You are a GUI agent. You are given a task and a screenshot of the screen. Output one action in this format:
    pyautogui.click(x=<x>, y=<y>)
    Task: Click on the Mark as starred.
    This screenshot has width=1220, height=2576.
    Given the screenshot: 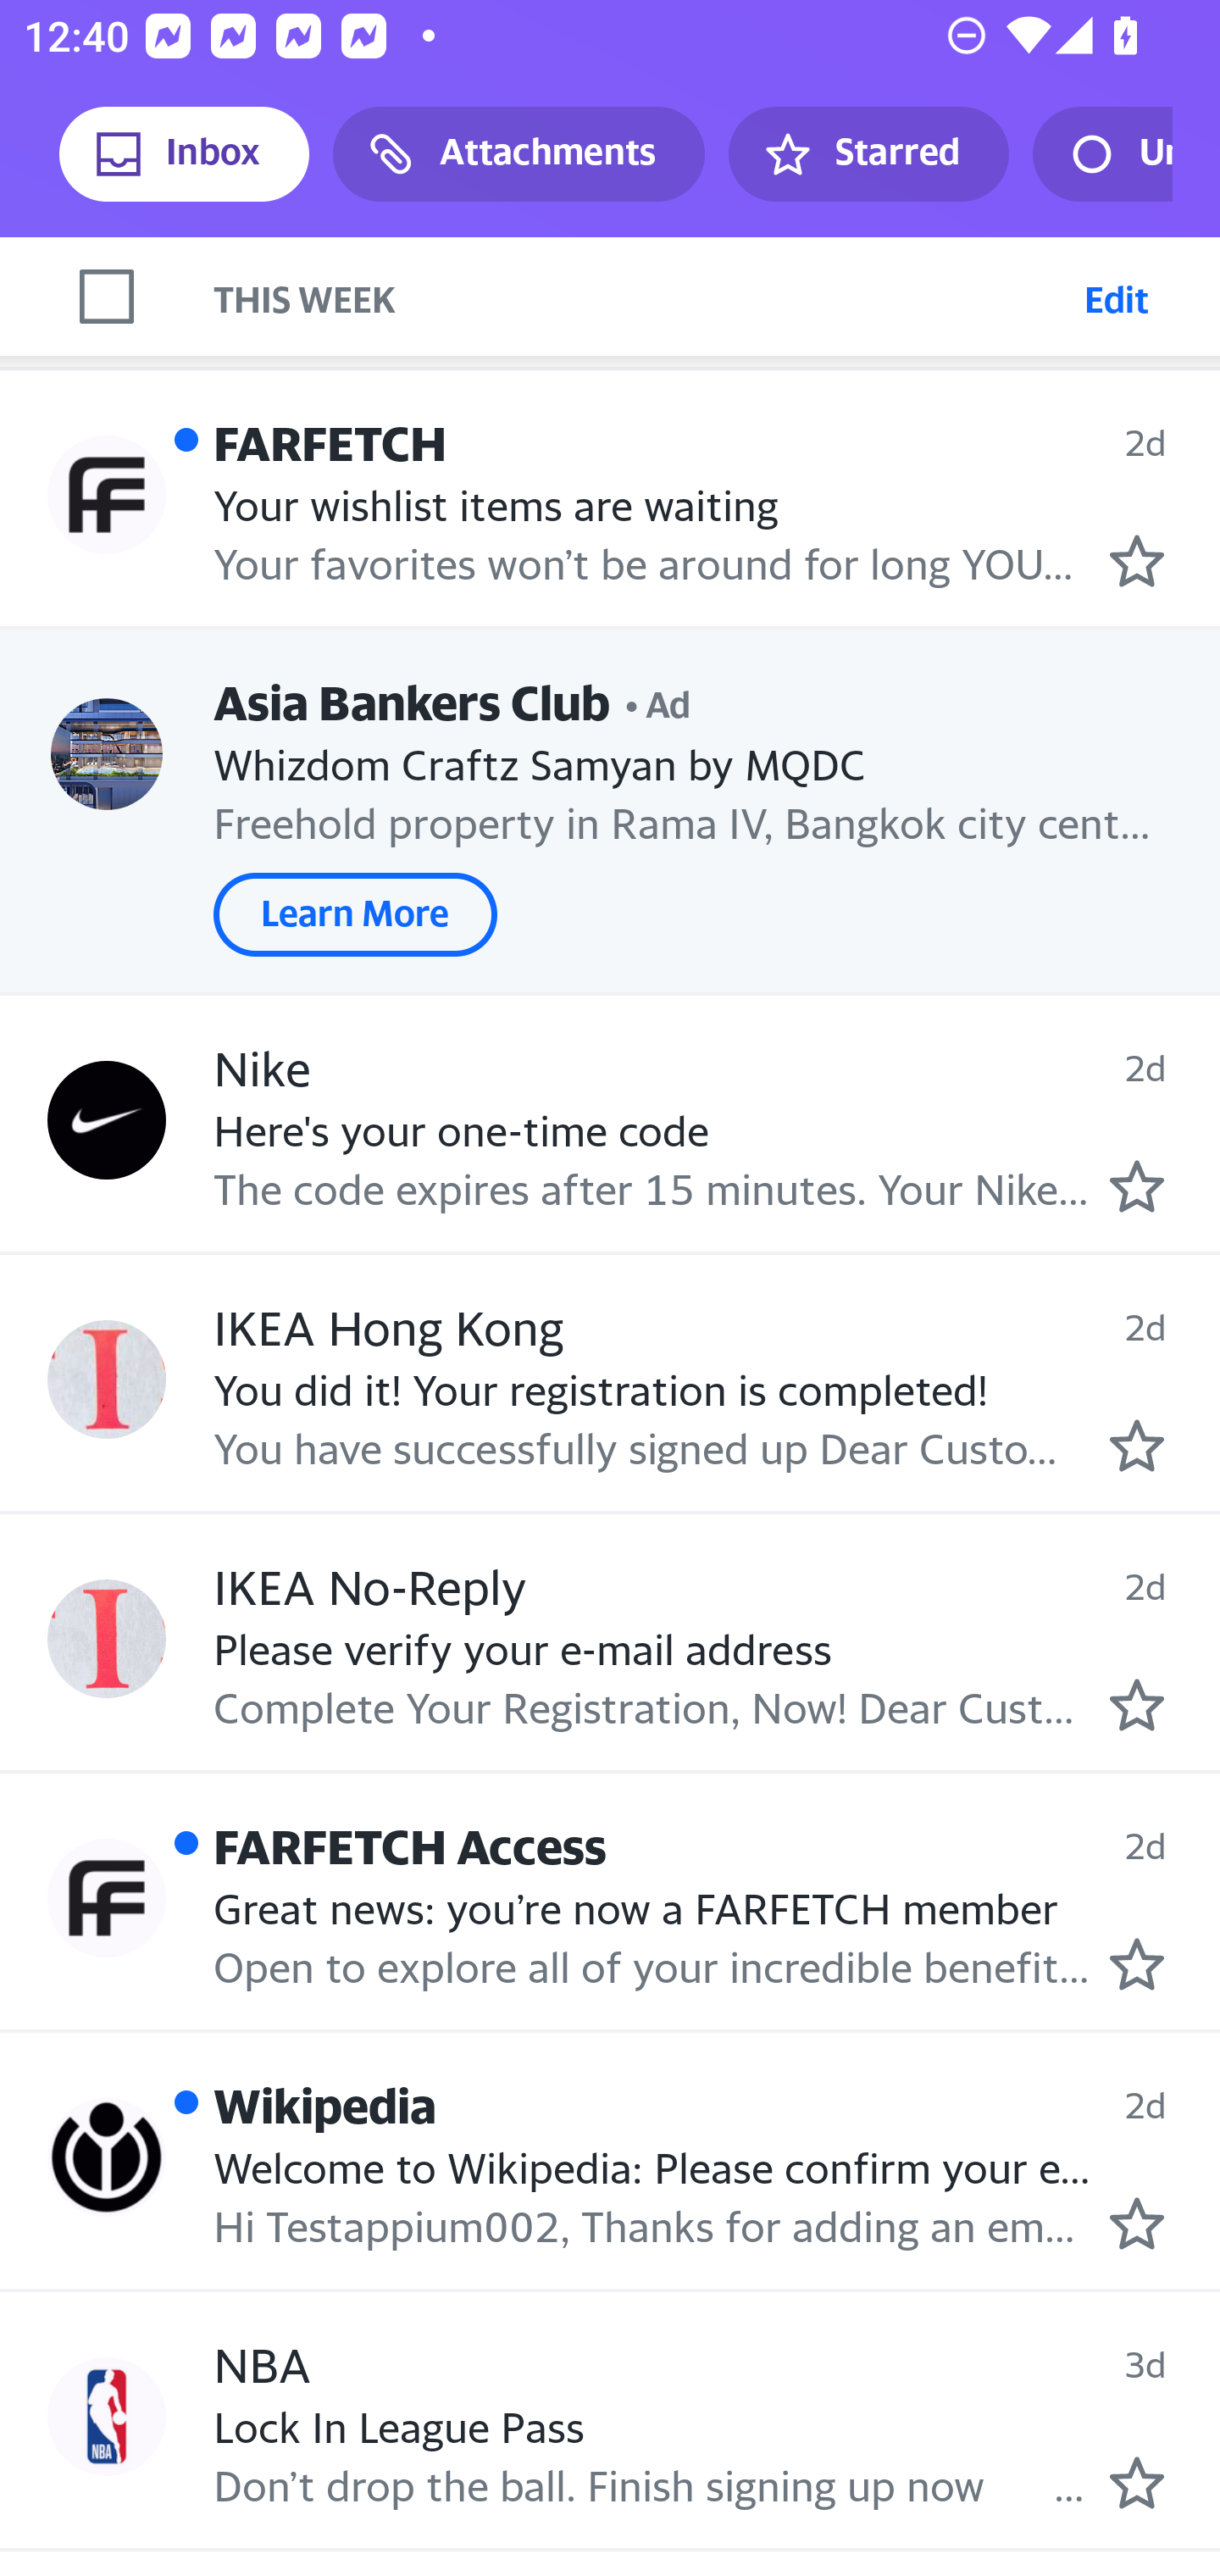 What is the action you would take?
    pyautogui.click(x=1137, y=2224)
    